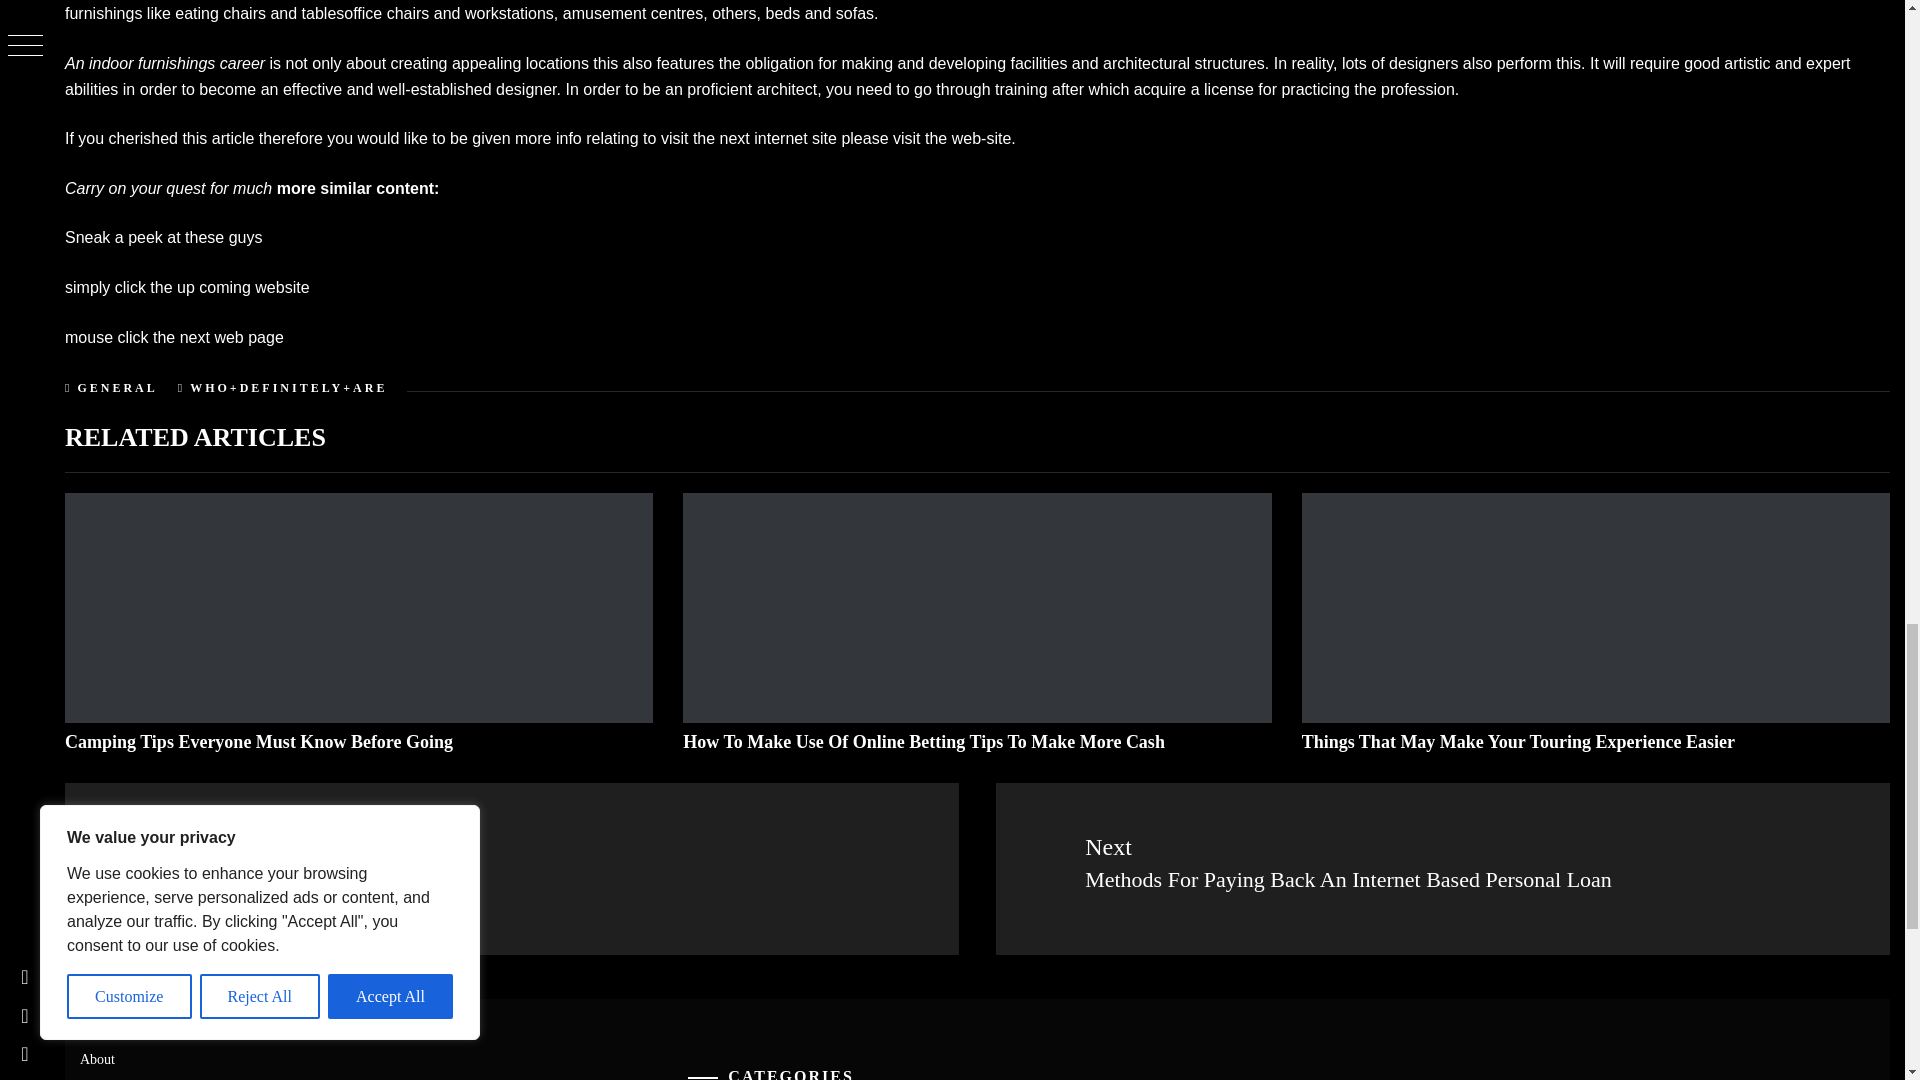 The image size is (1920, 1080). What do you see at coordinates (116, 388) in the screenshot?
I see `GENERAL` at bounding box center [116, 388].